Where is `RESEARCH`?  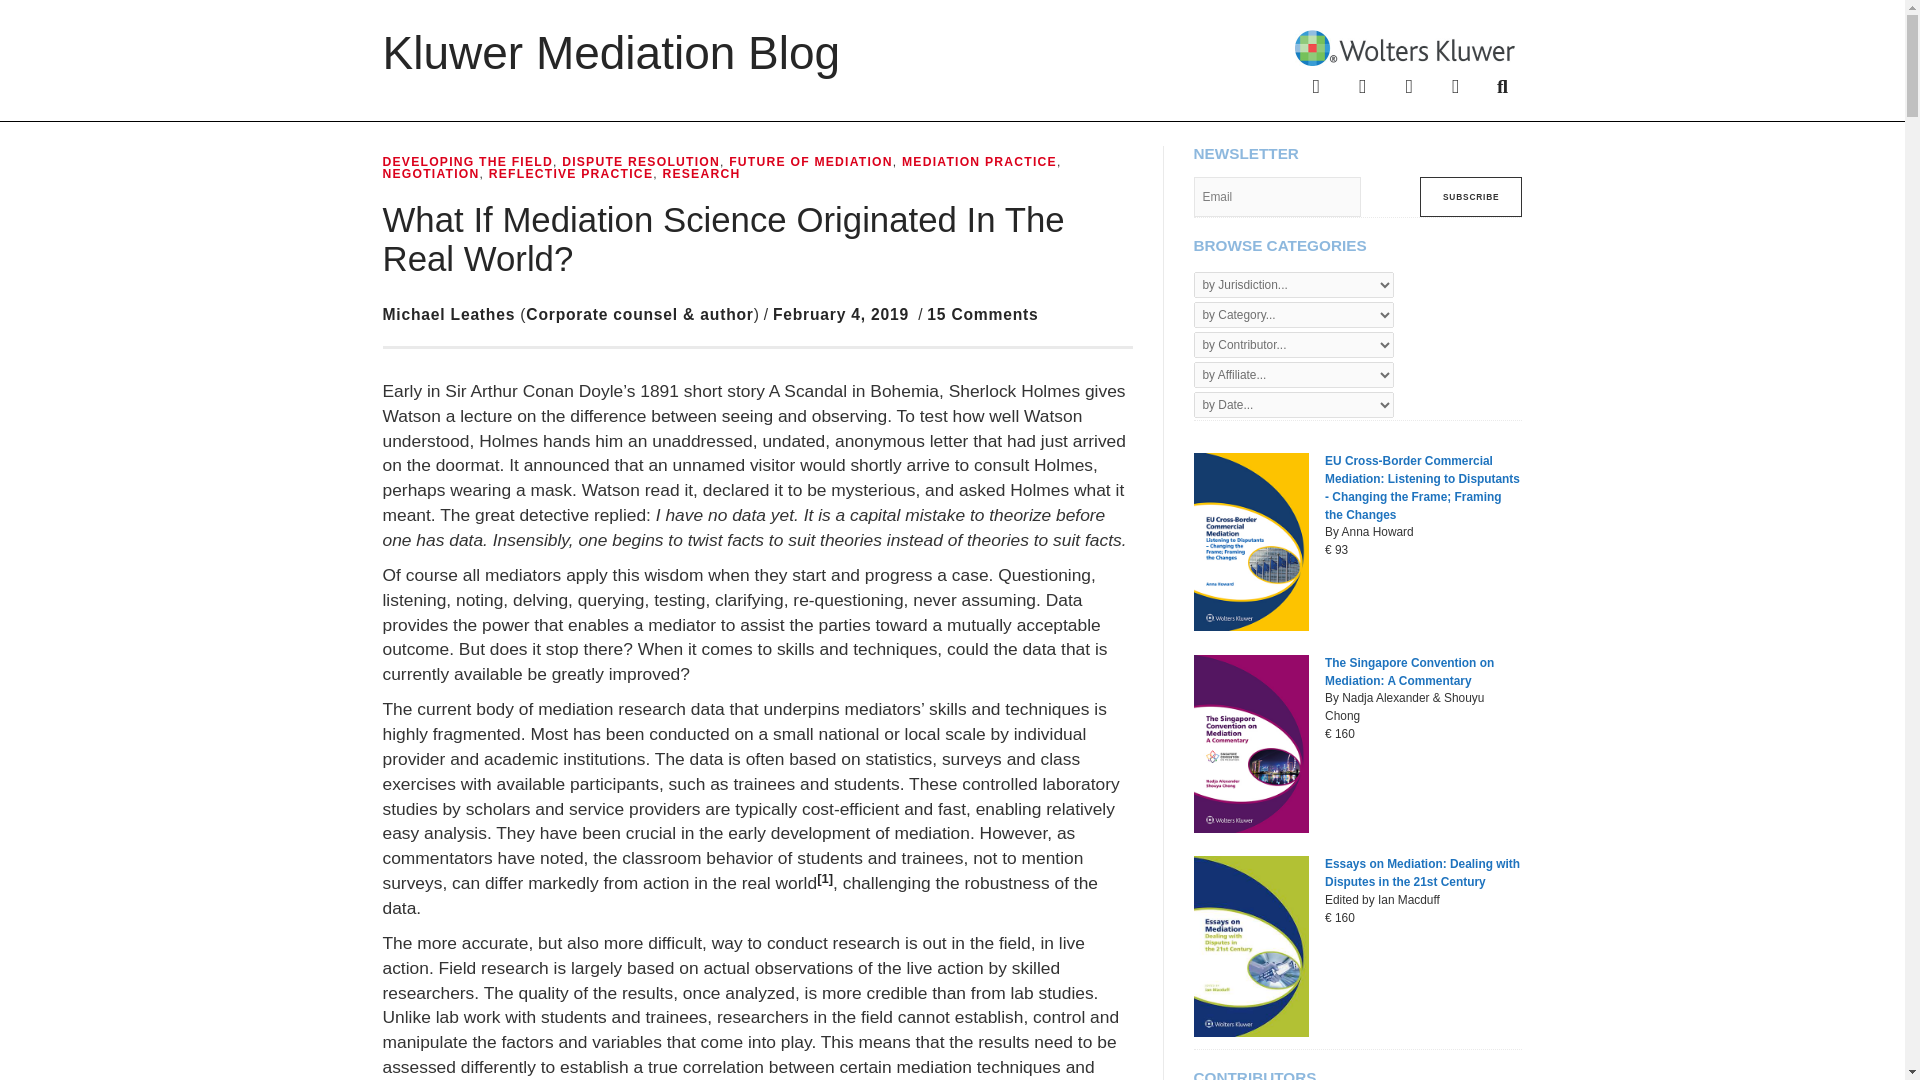
RESEARCH is located at coordinates (700, 174).